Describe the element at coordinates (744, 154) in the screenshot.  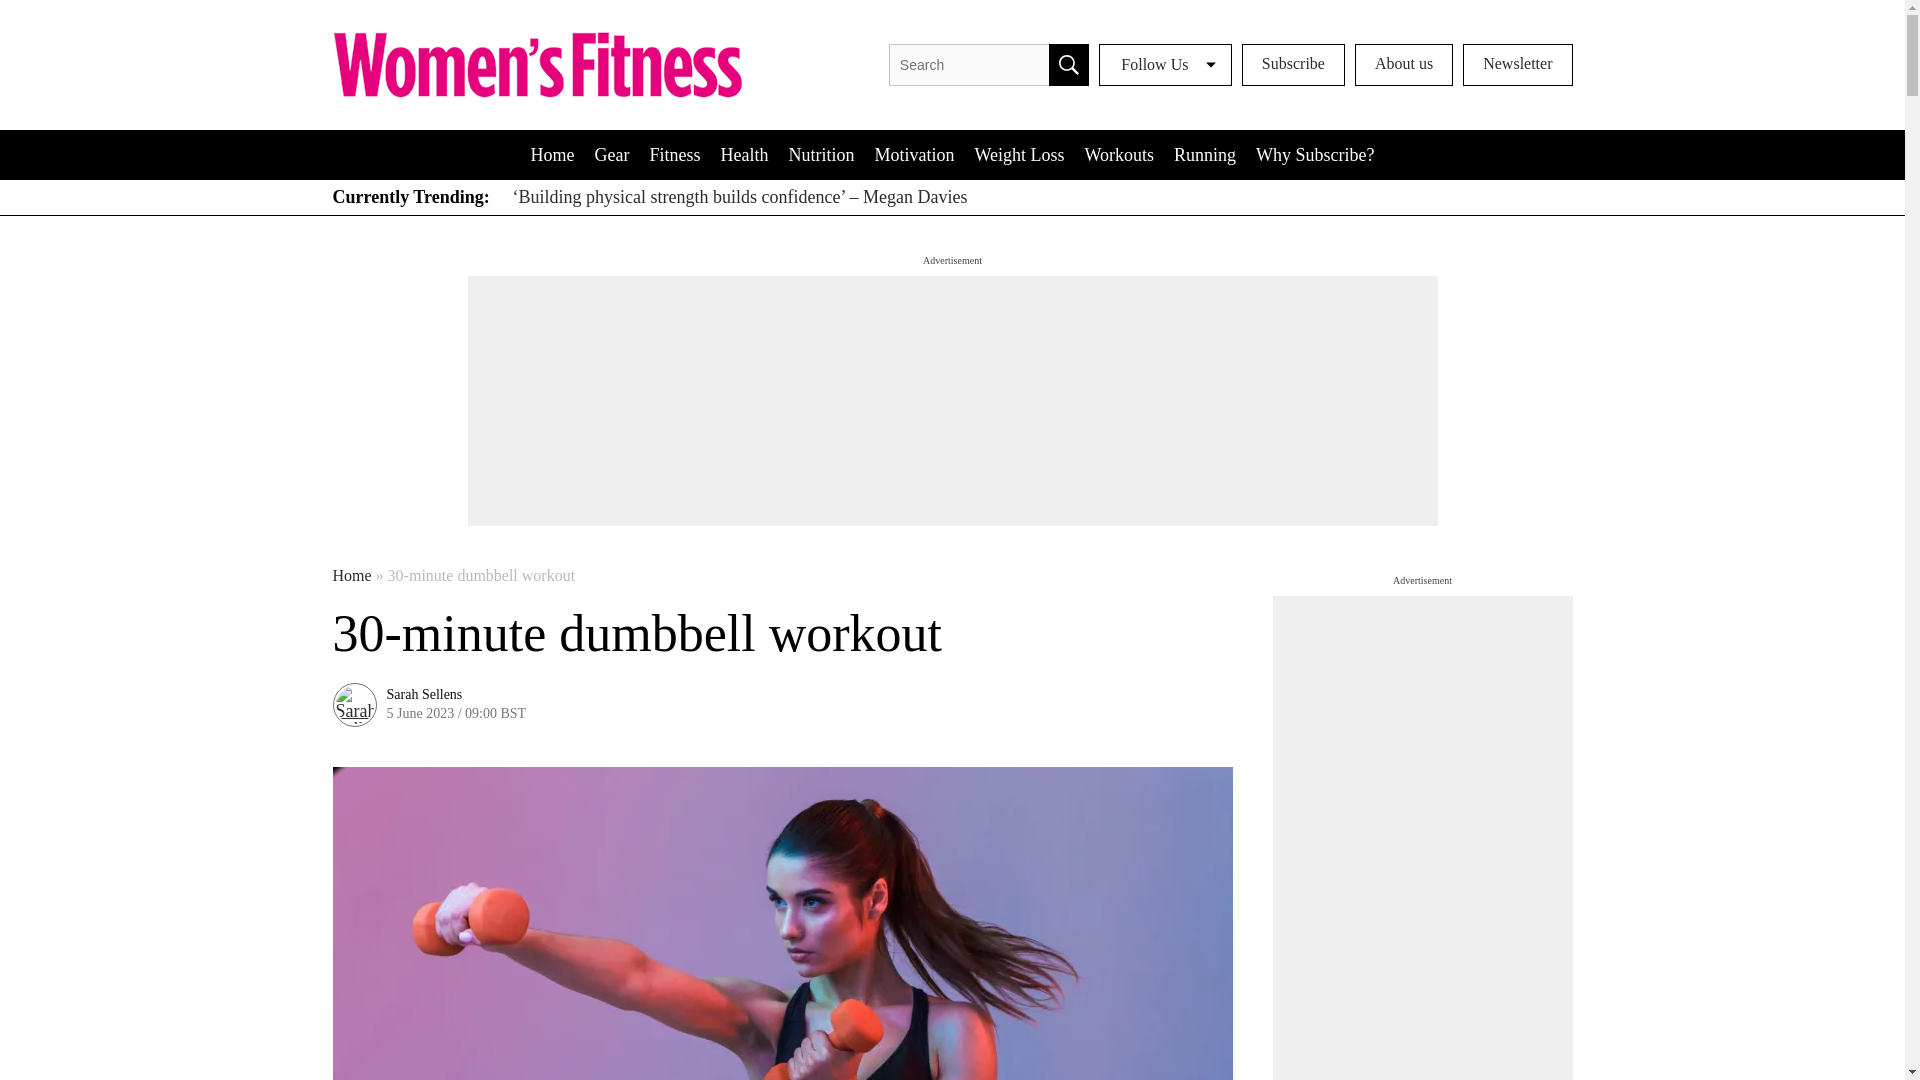
I see `Health` at that location.